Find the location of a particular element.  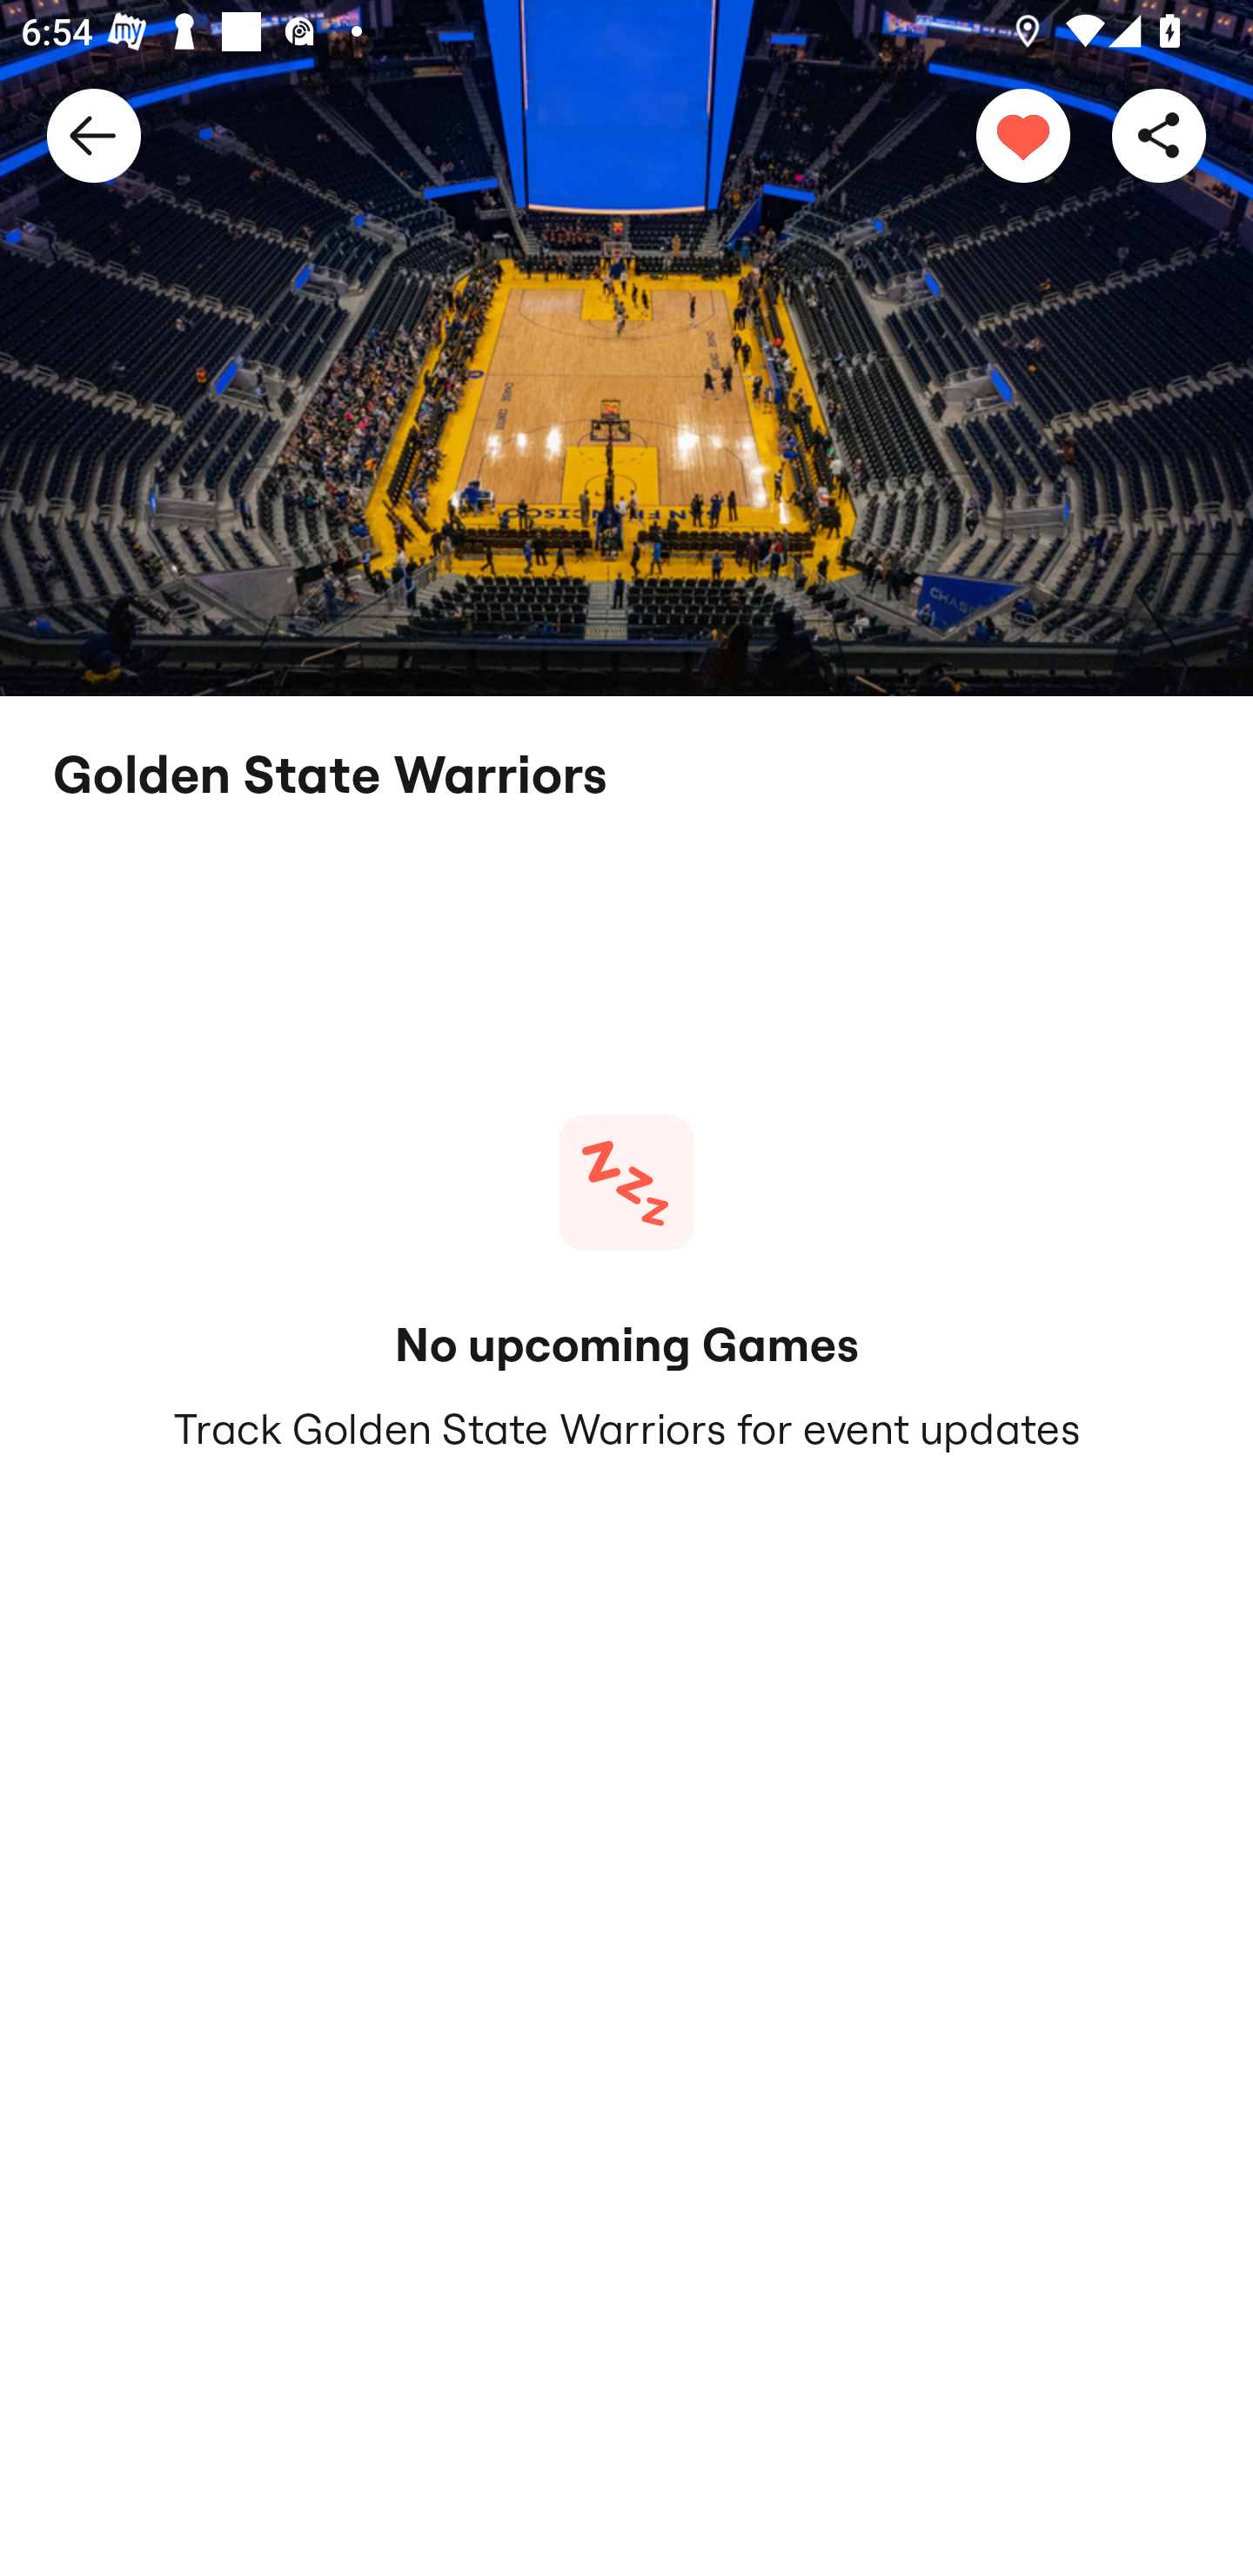

Track this performer is located at coordinates (1023, 134).